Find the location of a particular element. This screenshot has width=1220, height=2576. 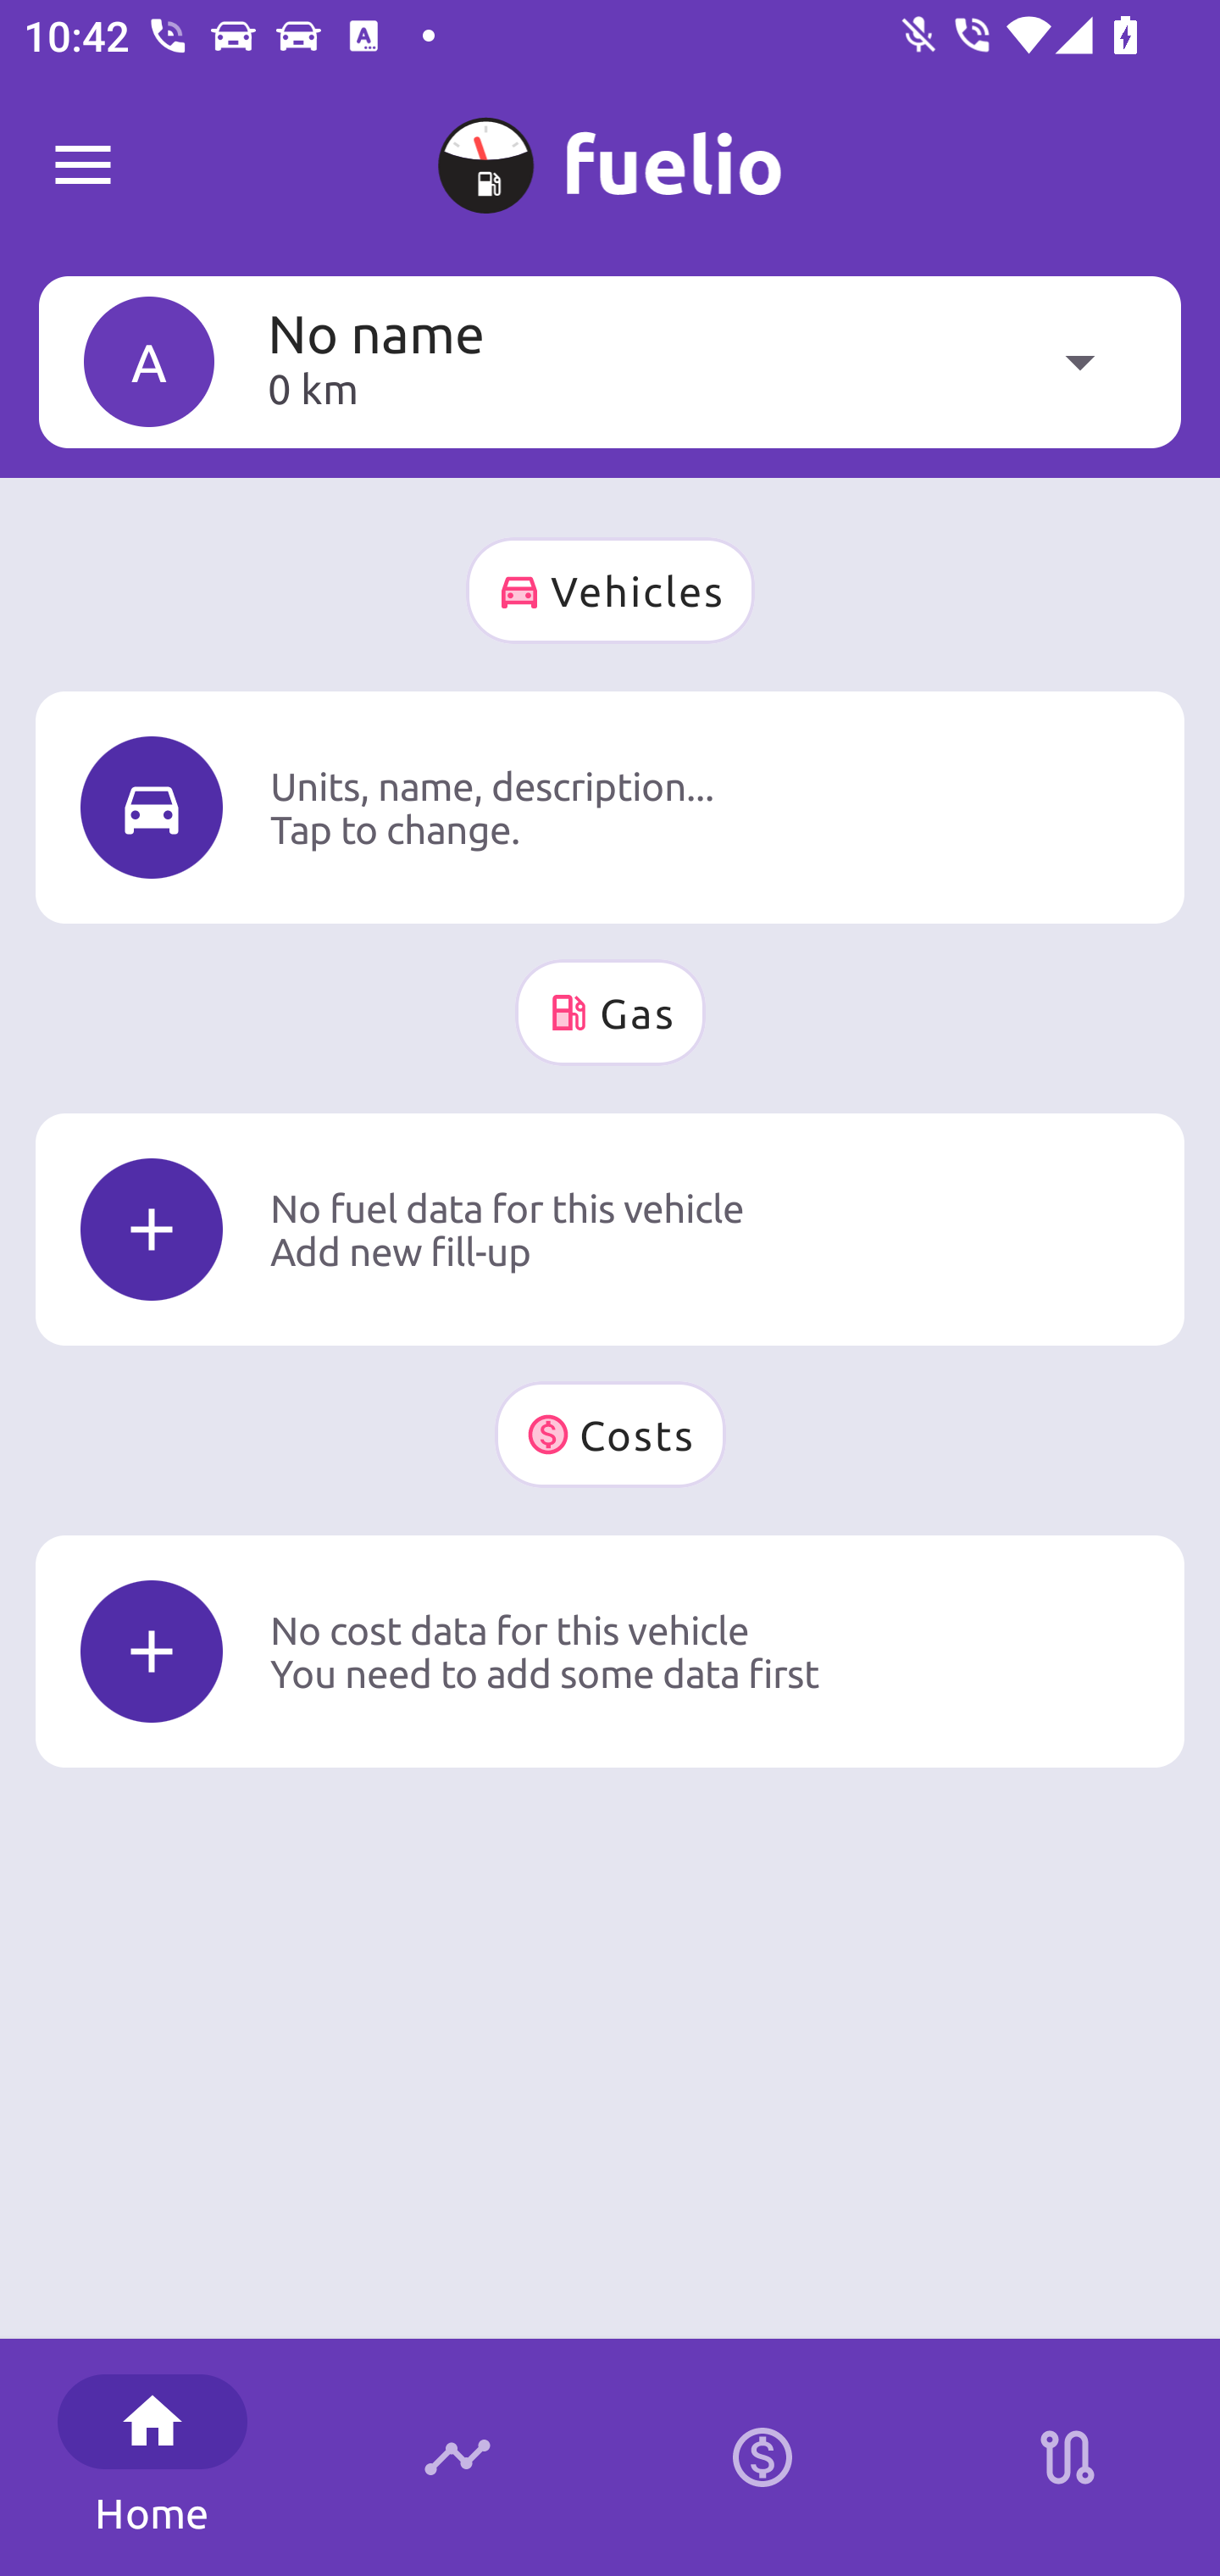

Stations on route is located at coordinates (1067, 2457).